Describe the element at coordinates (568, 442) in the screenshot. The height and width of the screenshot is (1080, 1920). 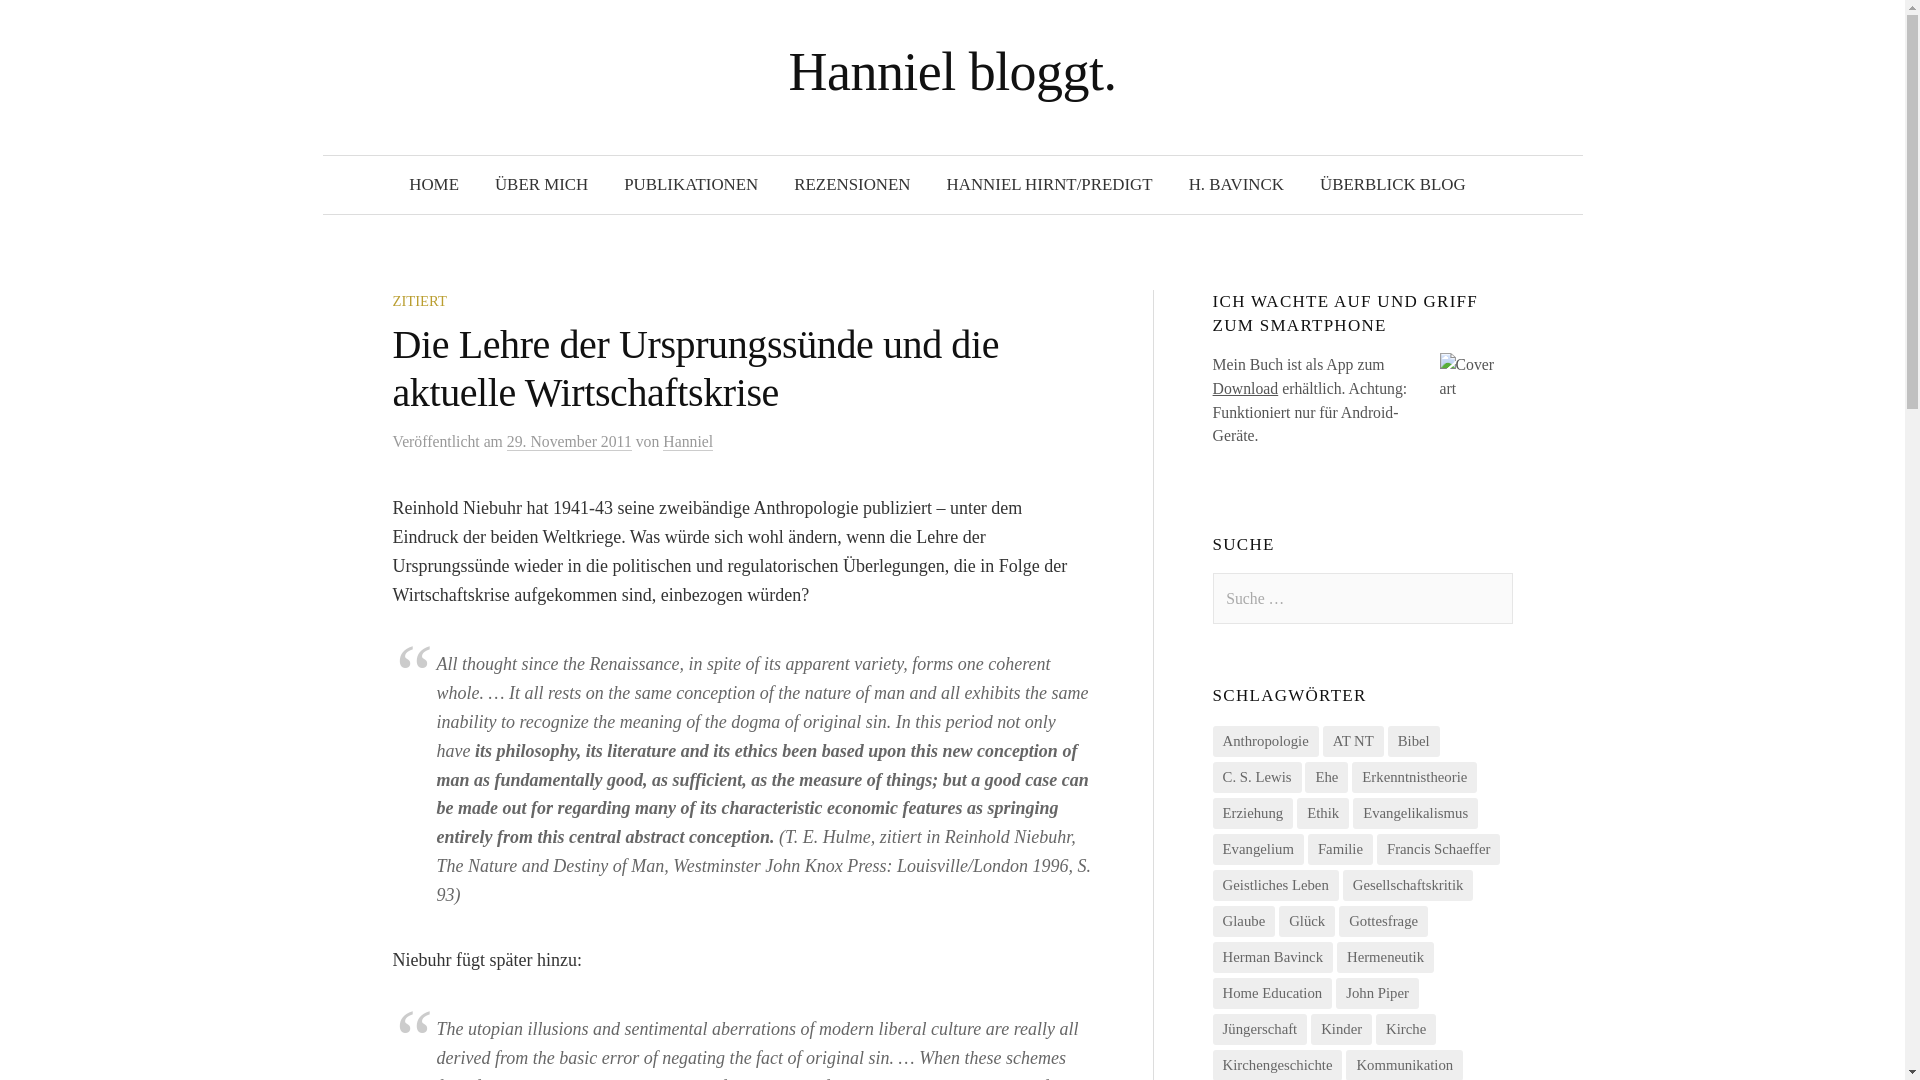
I see `29. November 2011` at that location.